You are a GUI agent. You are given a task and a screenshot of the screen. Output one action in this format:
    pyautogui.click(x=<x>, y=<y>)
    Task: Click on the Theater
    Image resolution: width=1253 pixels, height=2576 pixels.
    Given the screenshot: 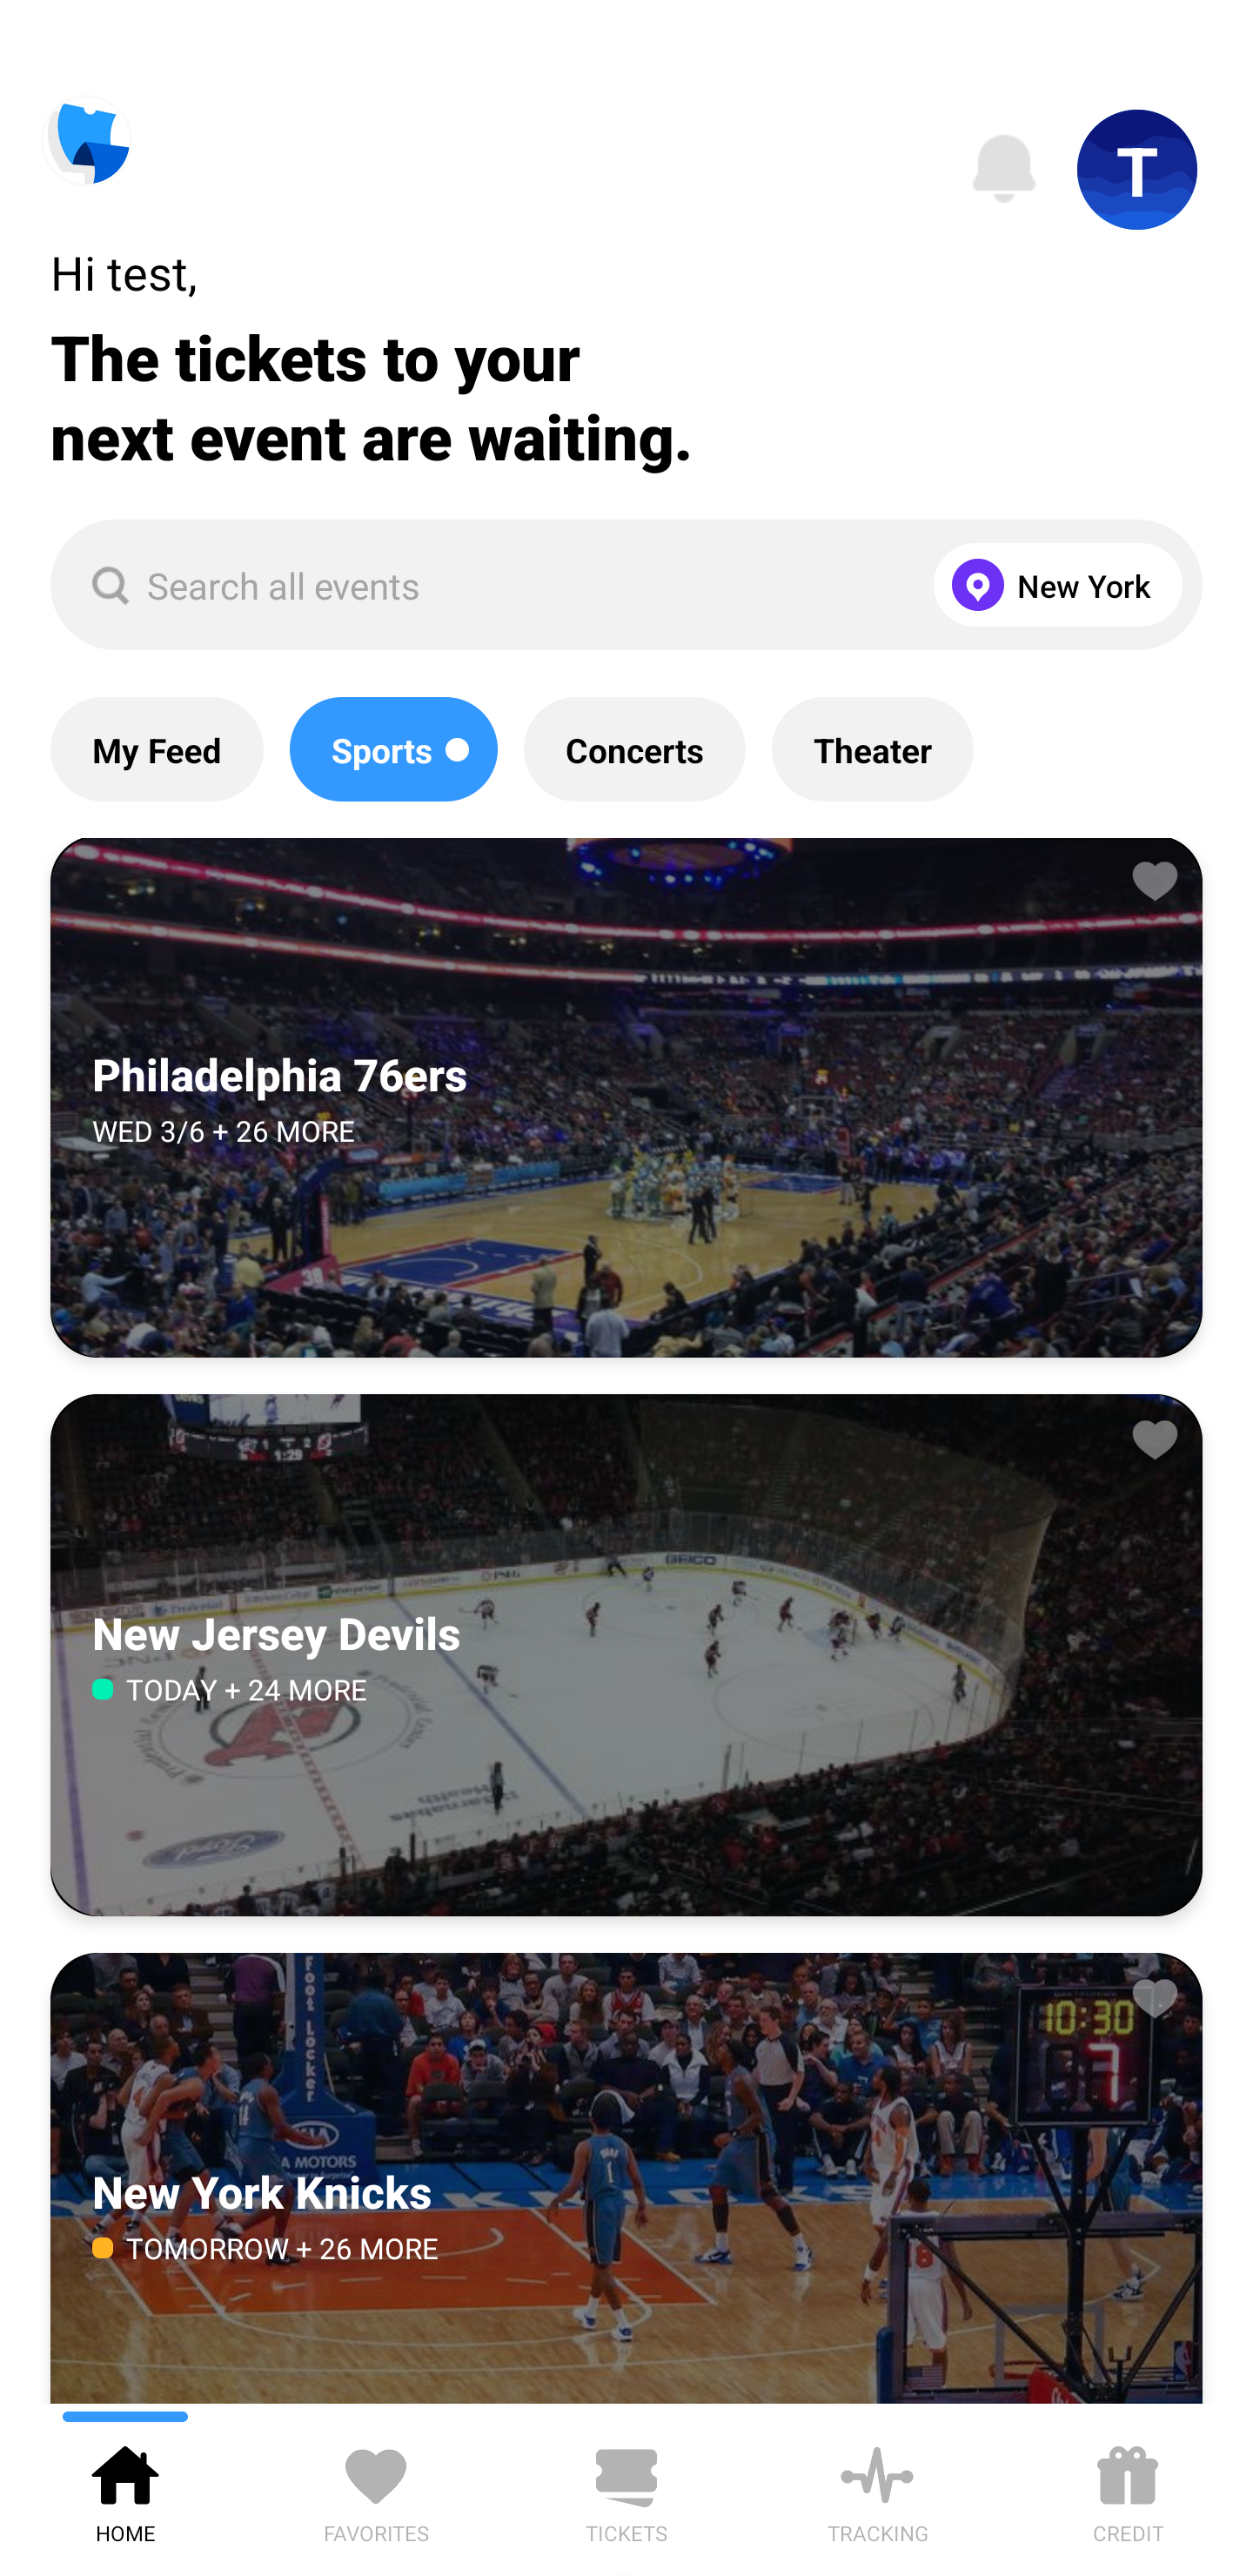 What is the action you would take?
    pyautogui.click(x=872, y=749)
    